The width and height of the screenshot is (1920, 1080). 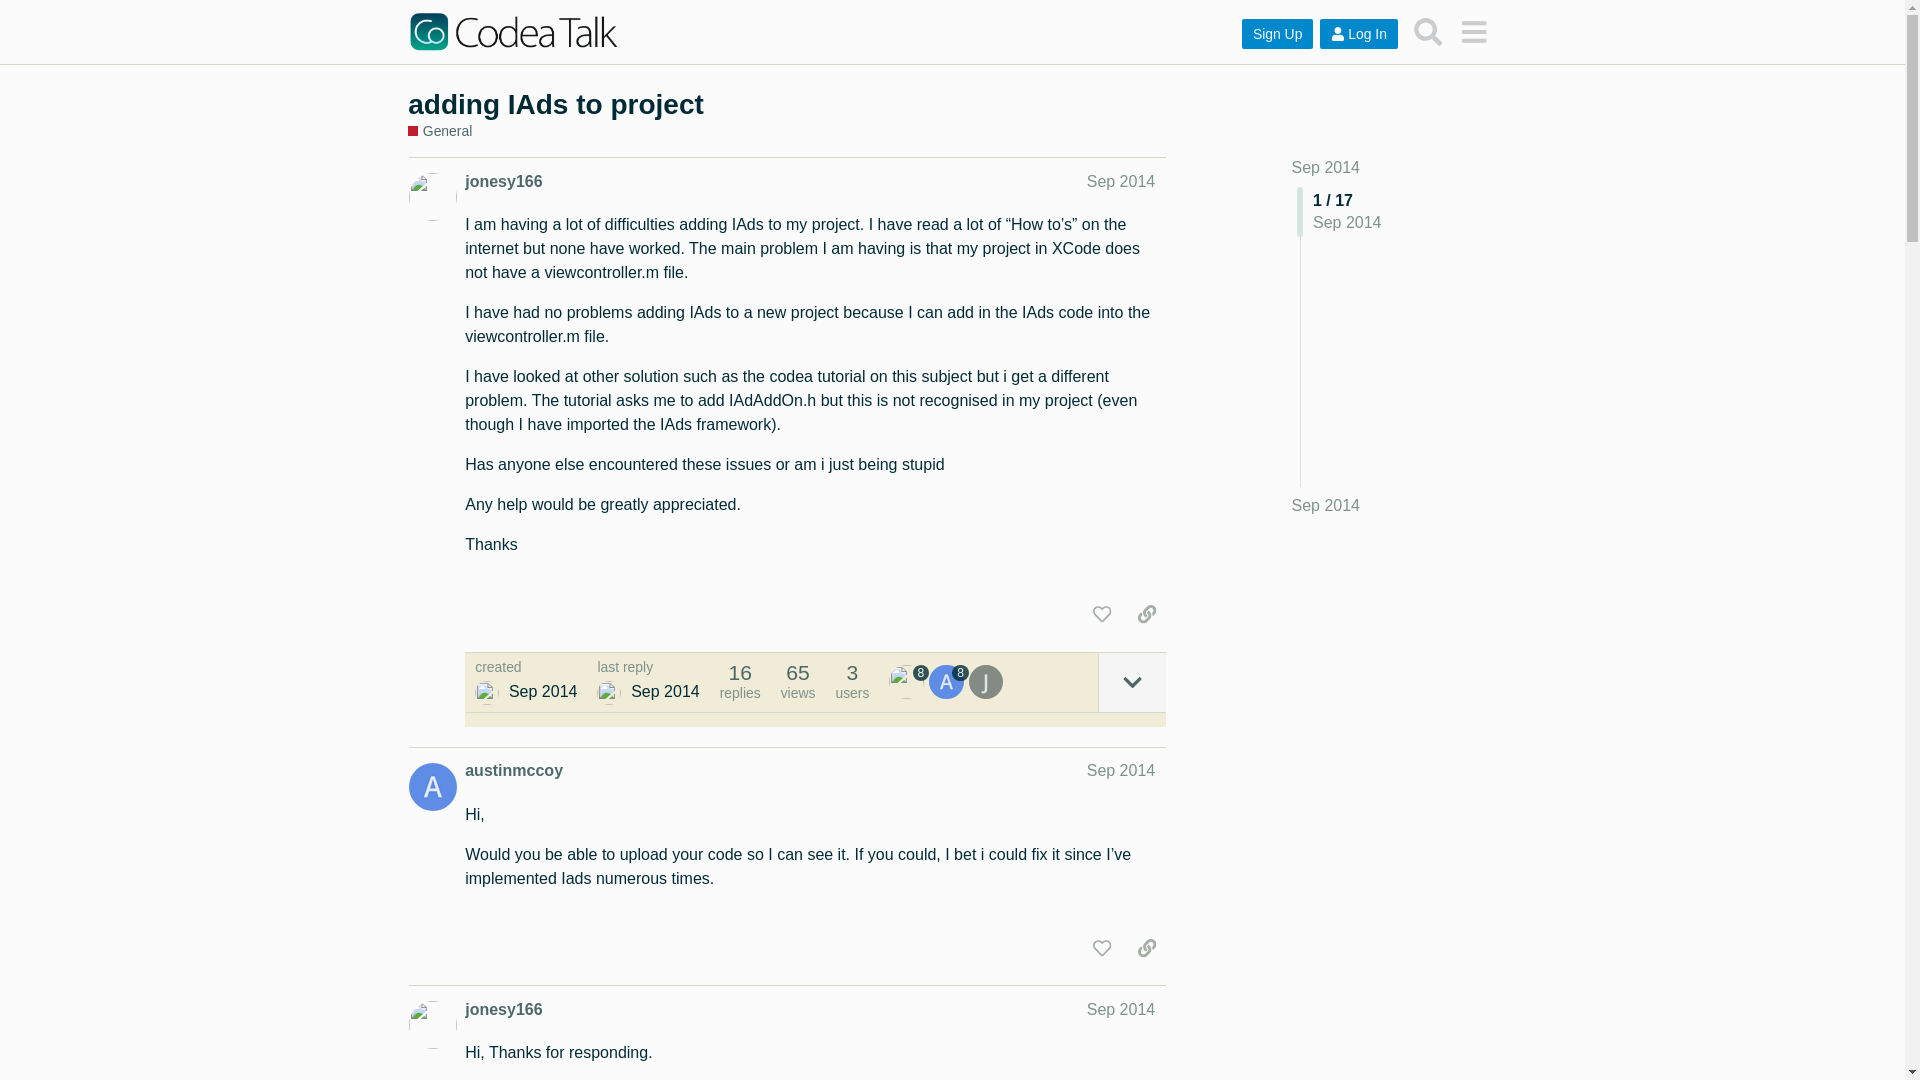 I want to click on Sign Up, so click(x=1278, y=34).